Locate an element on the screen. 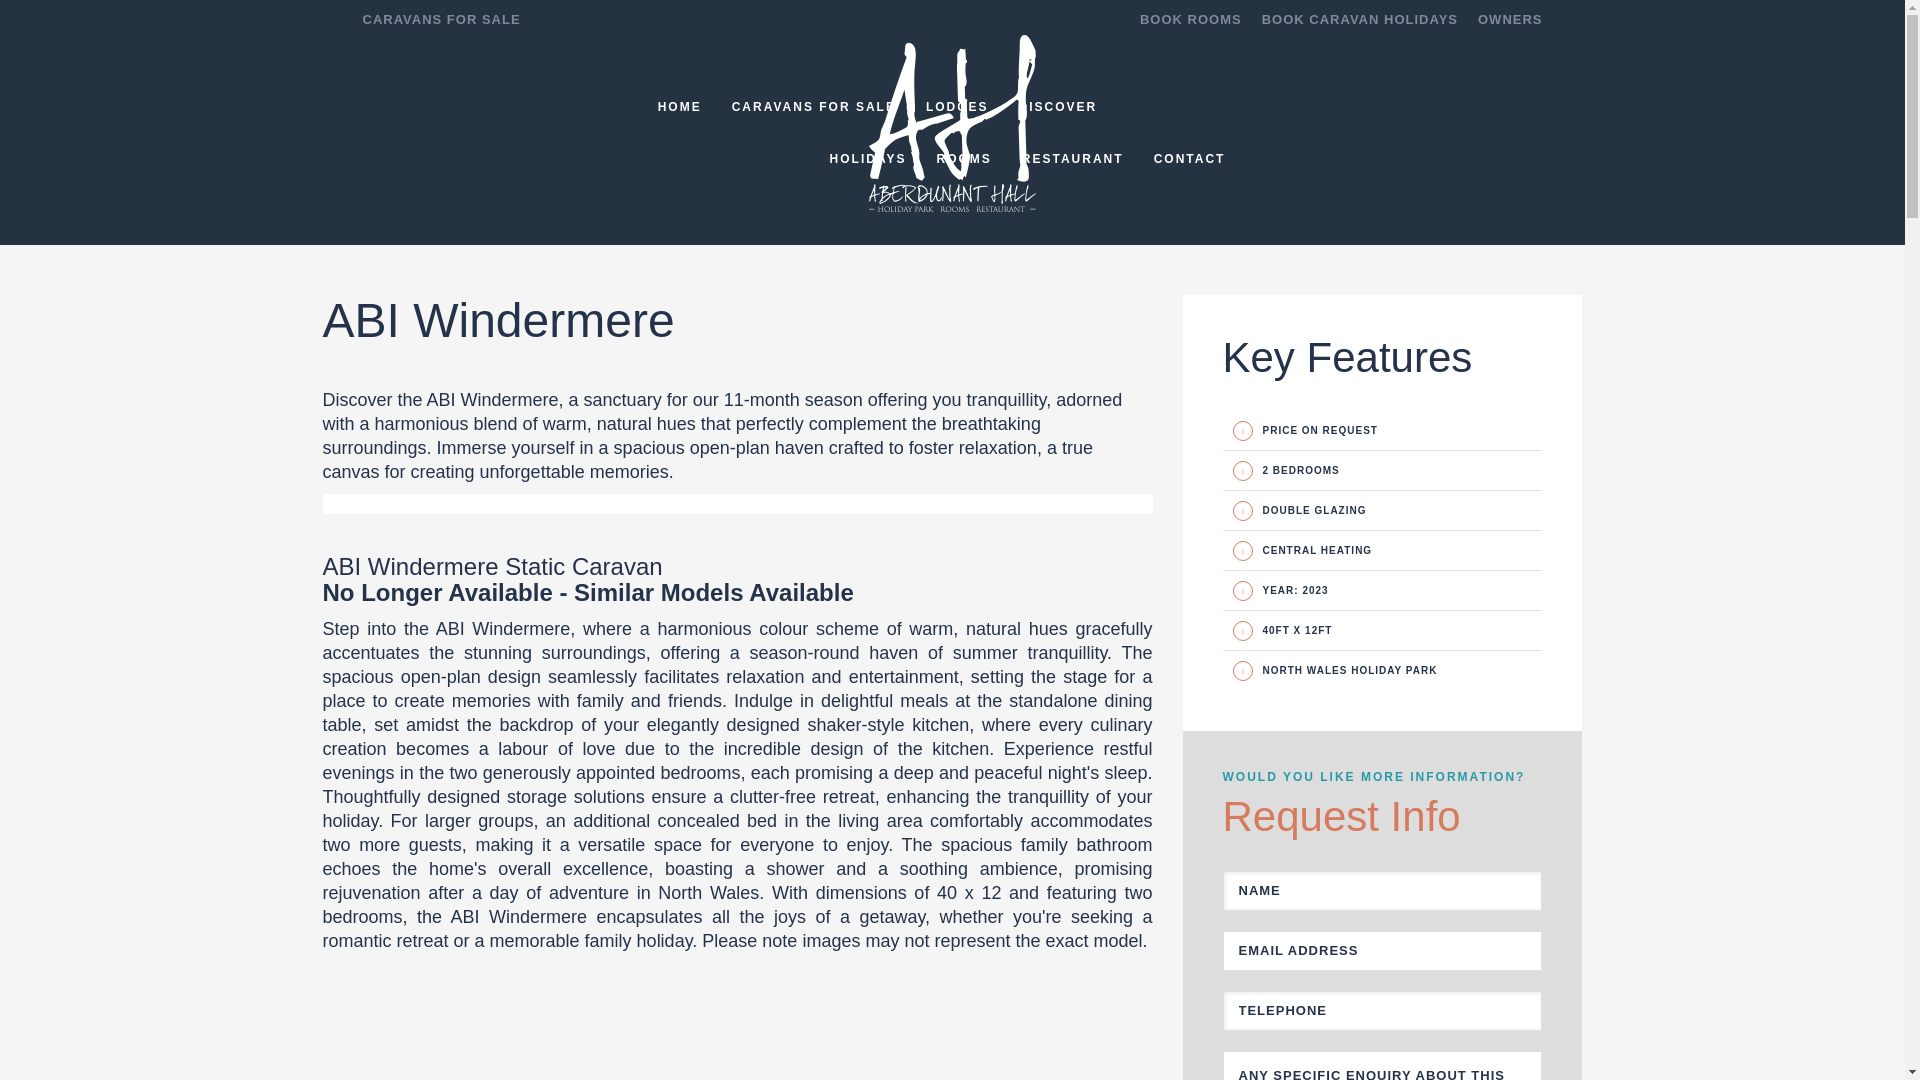 The height and width of the screenshot is (1080, 1920). Static Caravans For Sale is located at coordinates (813, 106).